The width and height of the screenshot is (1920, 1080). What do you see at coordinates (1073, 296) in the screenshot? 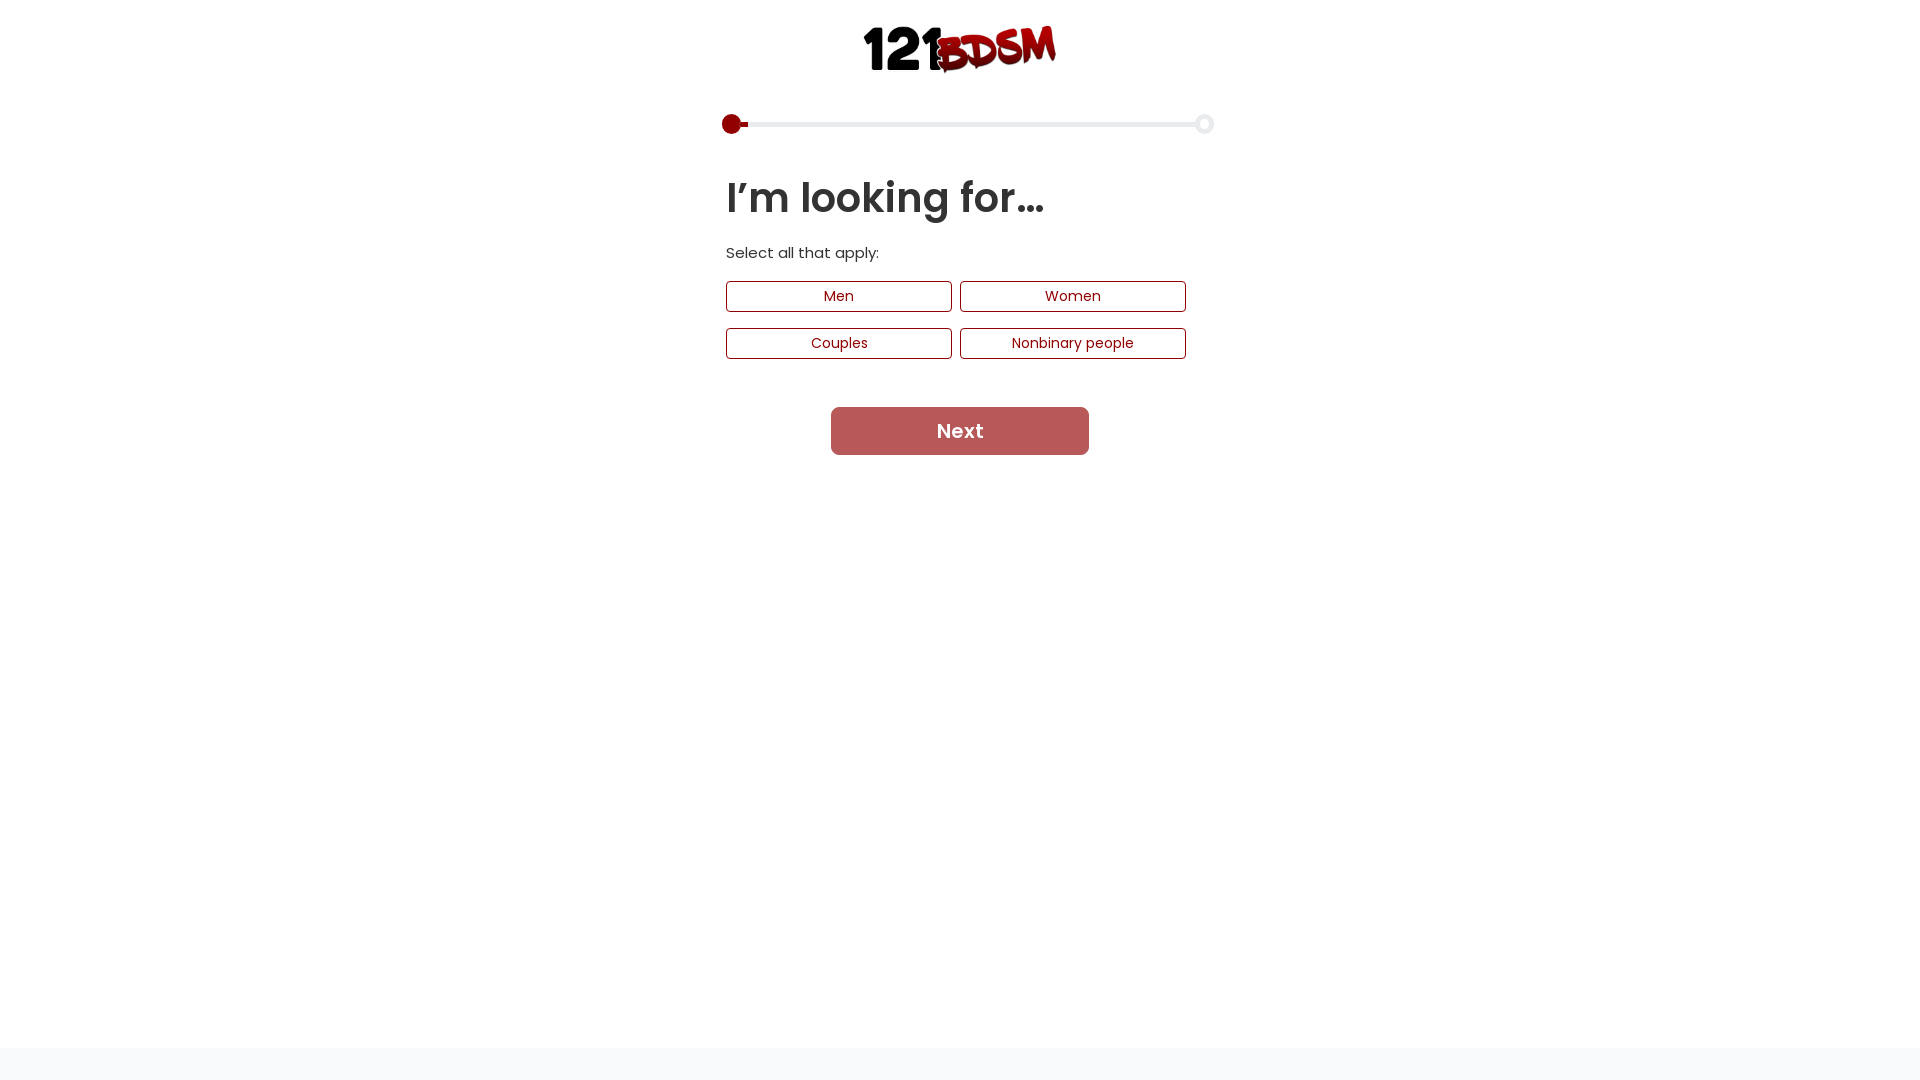
I see `Women` at bounding box center [1073, 296].